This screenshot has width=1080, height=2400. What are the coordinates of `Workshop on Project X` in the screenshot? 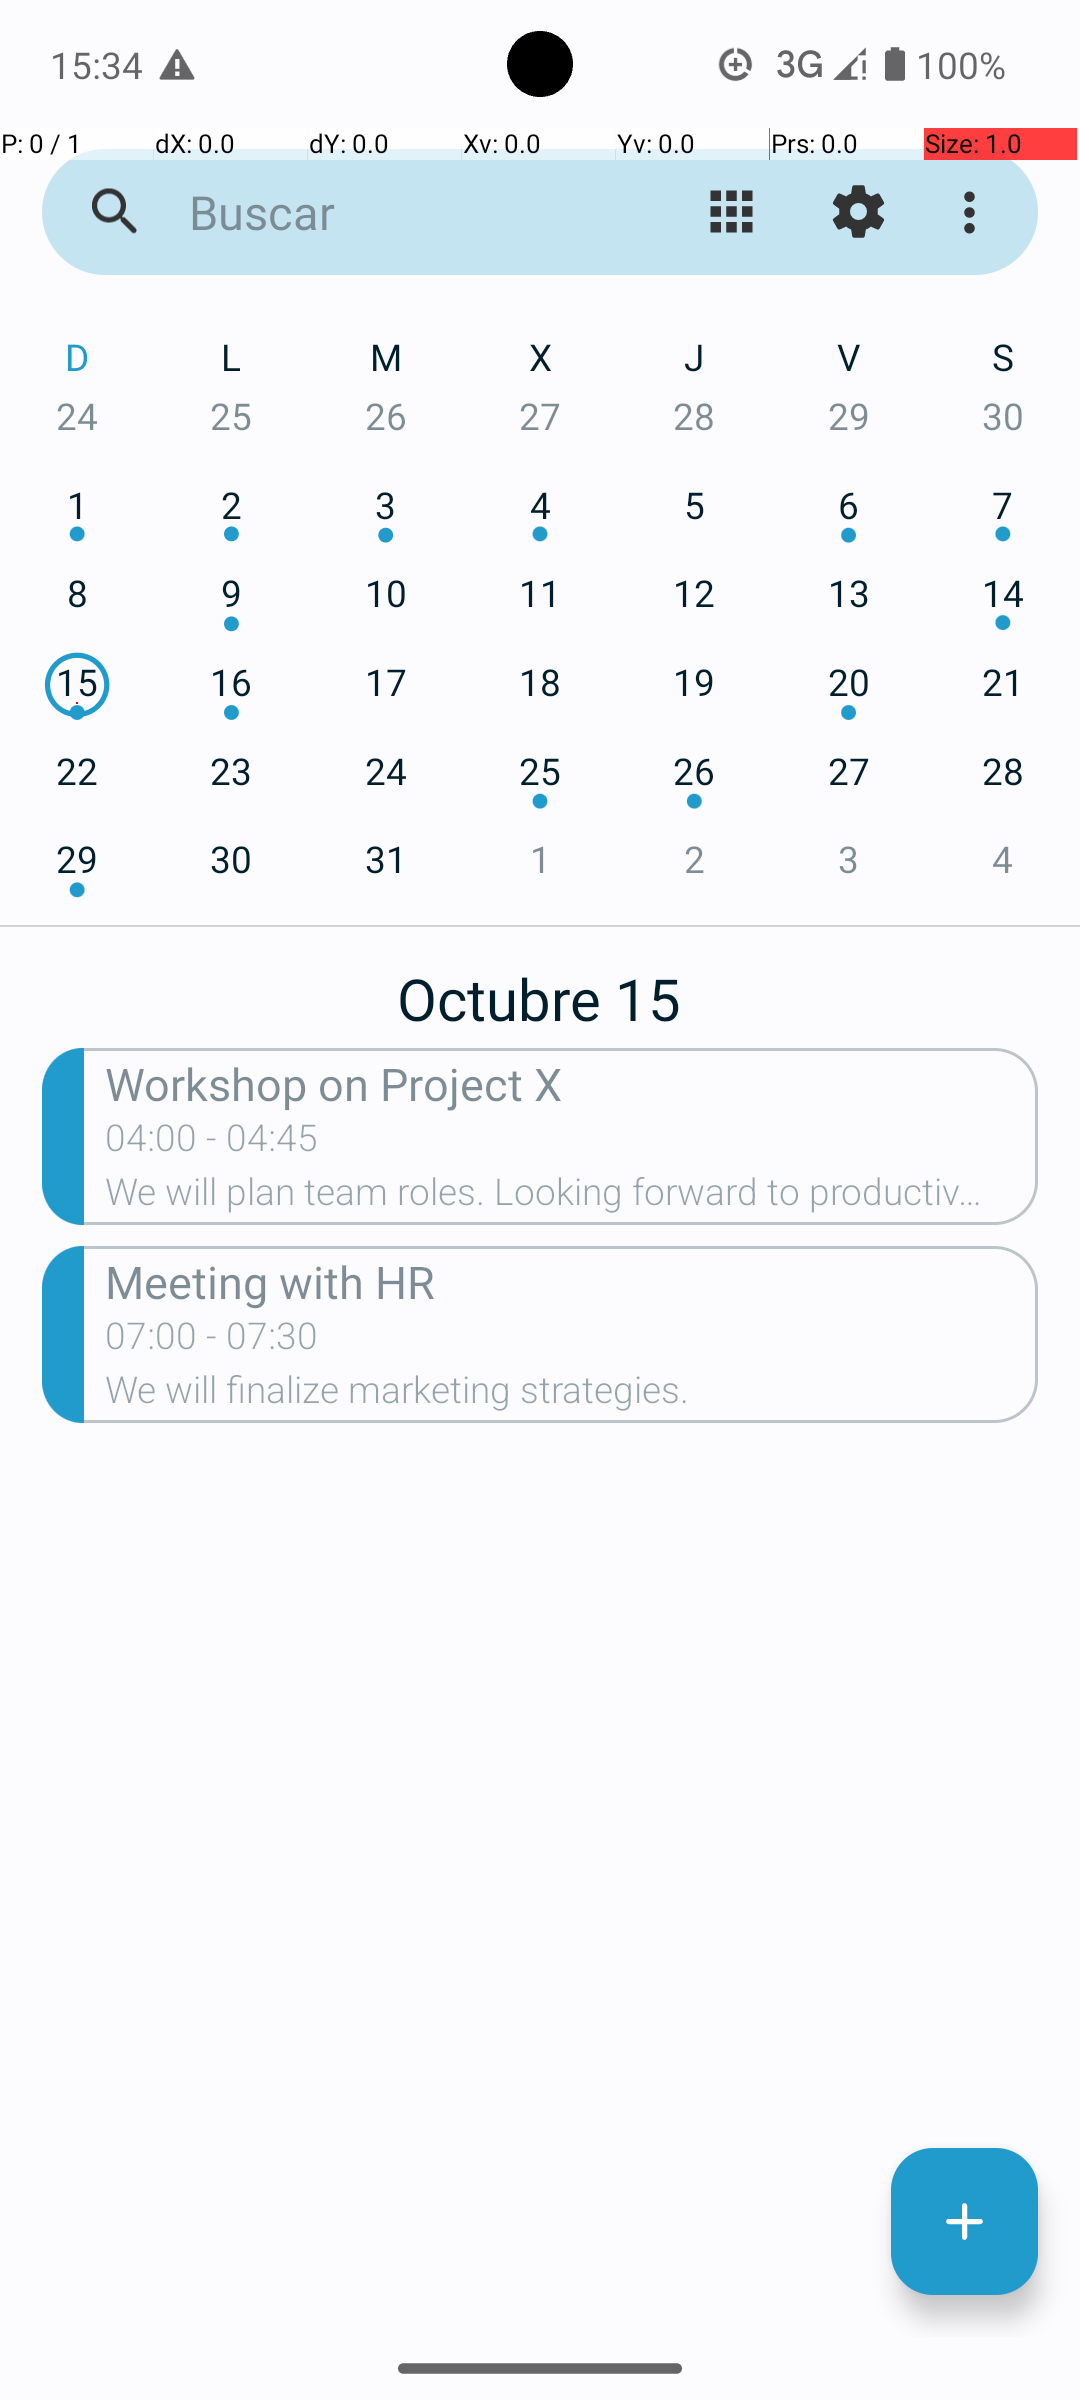 It's located at (572, 1082).